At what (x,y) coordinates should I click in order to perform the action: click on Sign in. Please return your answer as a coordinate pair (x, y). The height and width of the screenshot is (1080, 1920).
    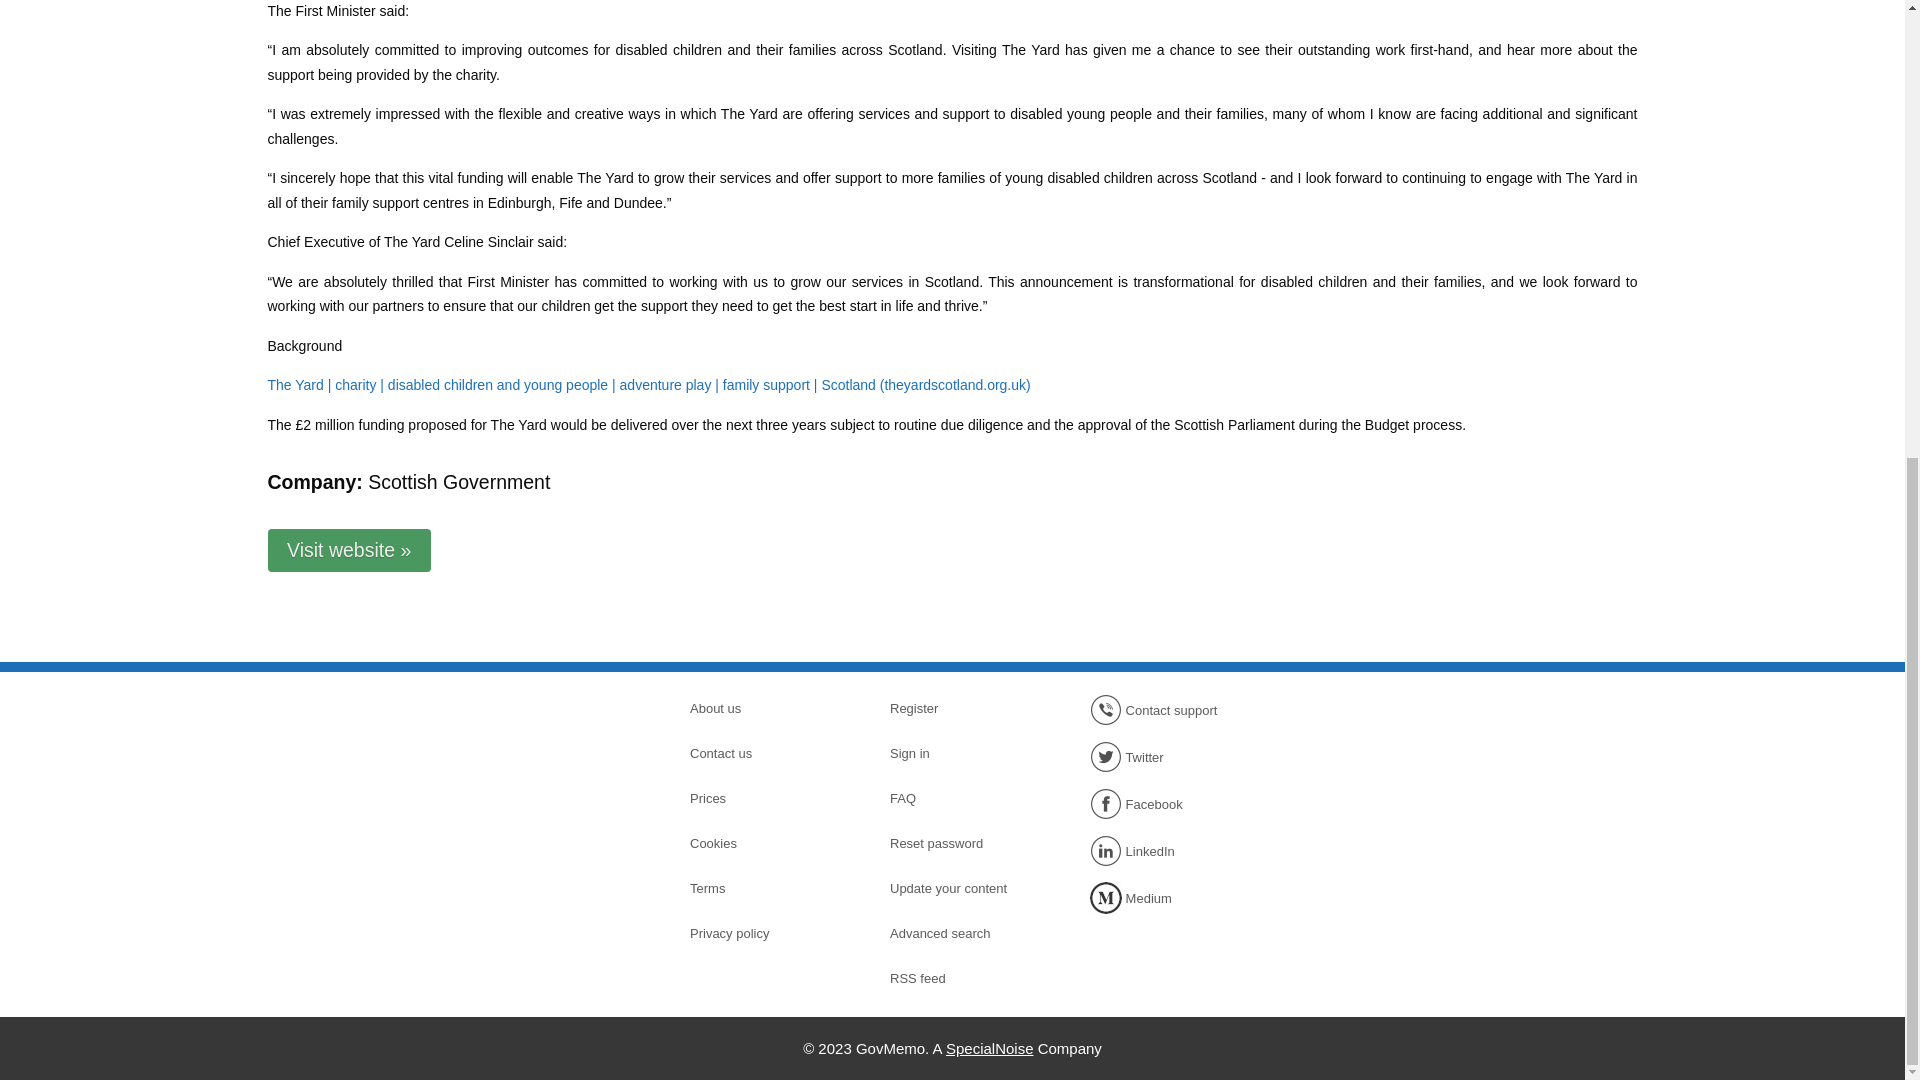
    Looking at the image, I should click on (960, 753).